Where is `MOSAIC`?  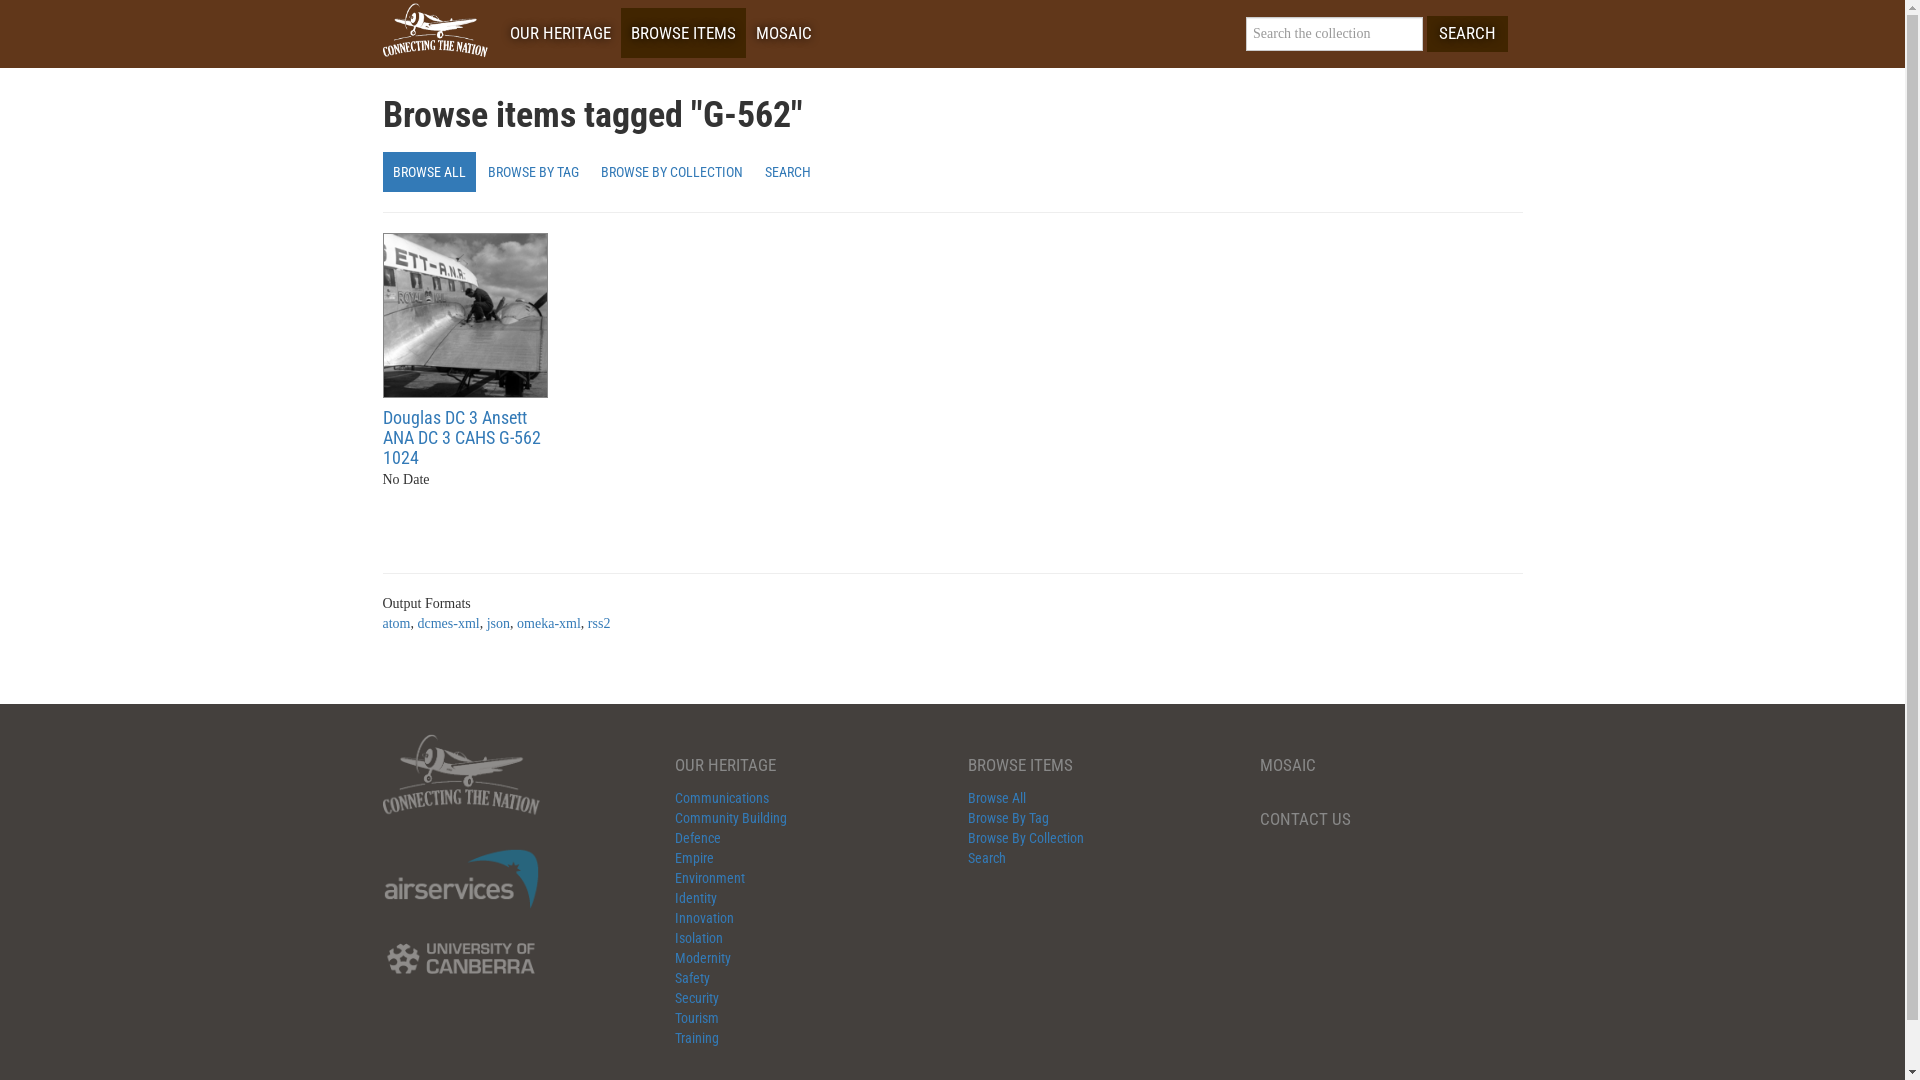 MOSAIC is located at coordinates (1288, 765).